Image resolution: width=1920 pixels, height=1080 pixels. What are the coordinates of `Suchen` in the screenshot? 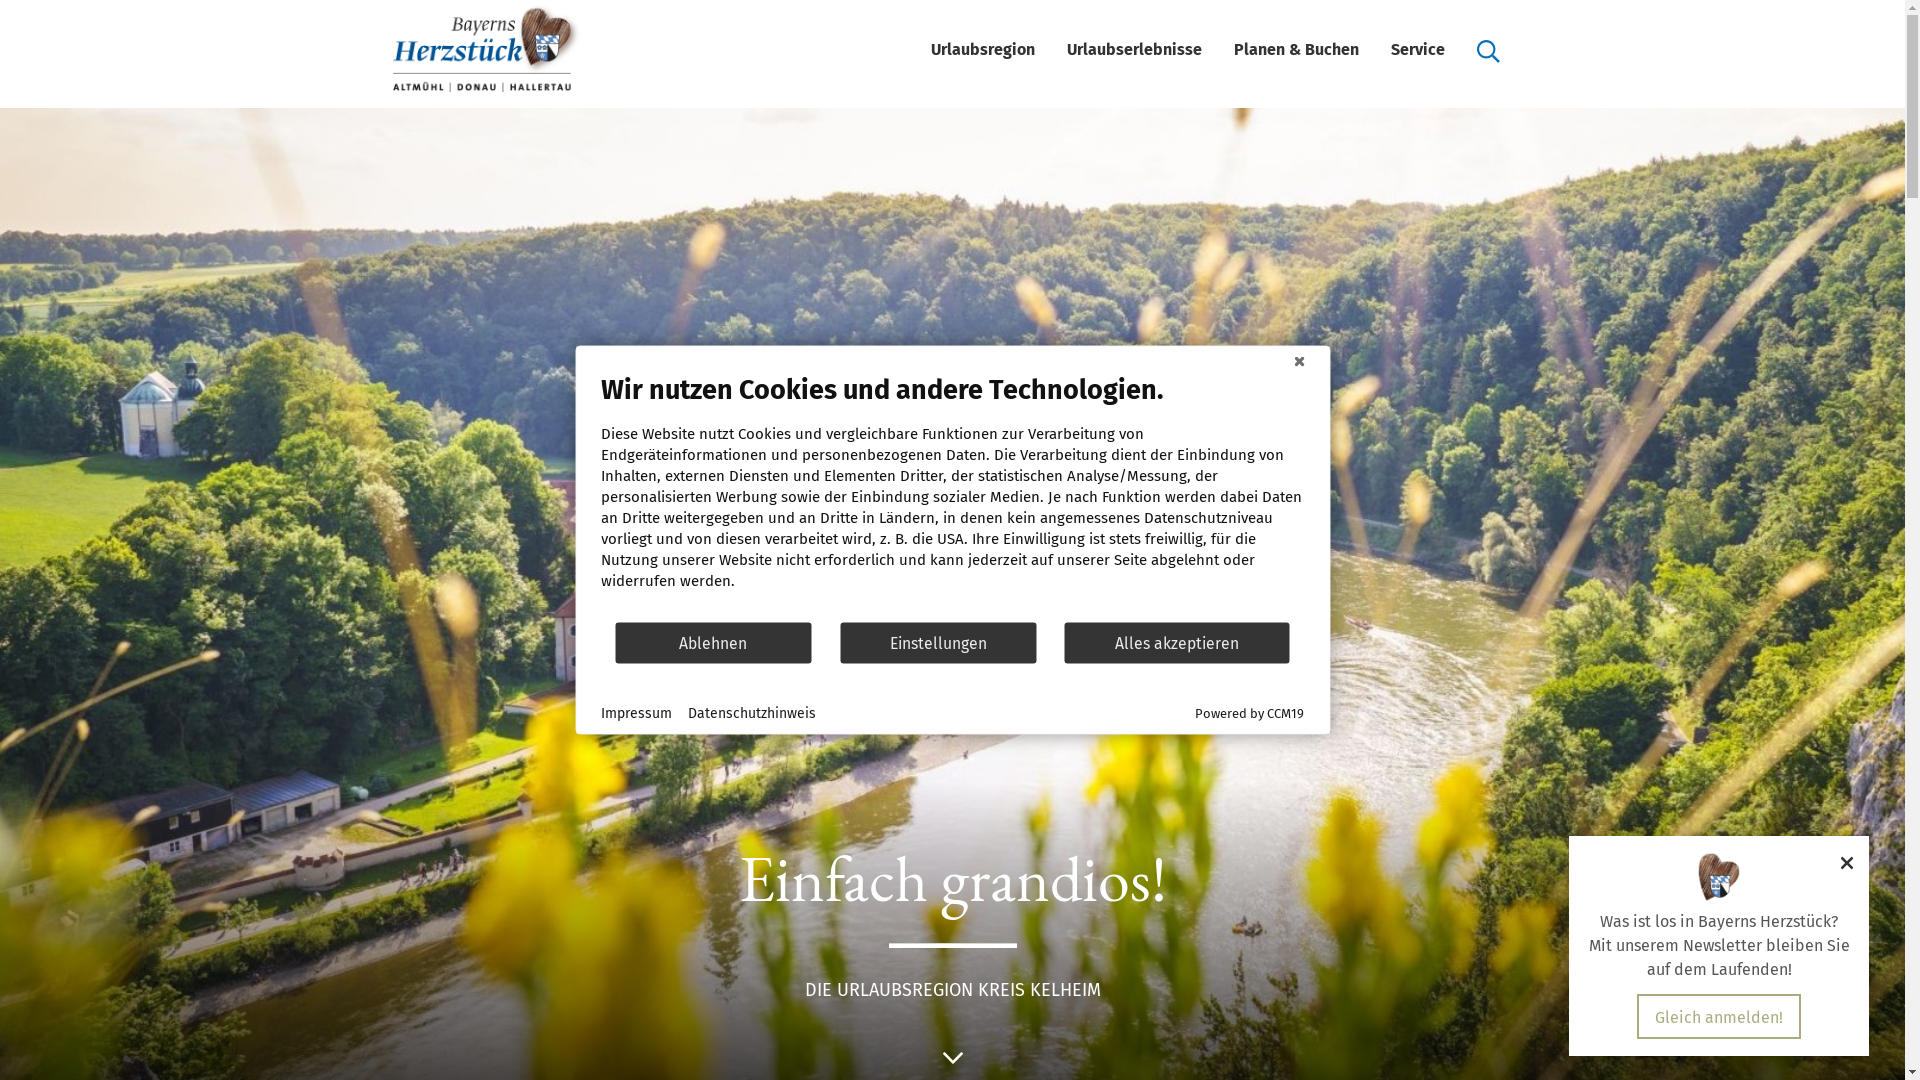 It's located at (1488, 50).